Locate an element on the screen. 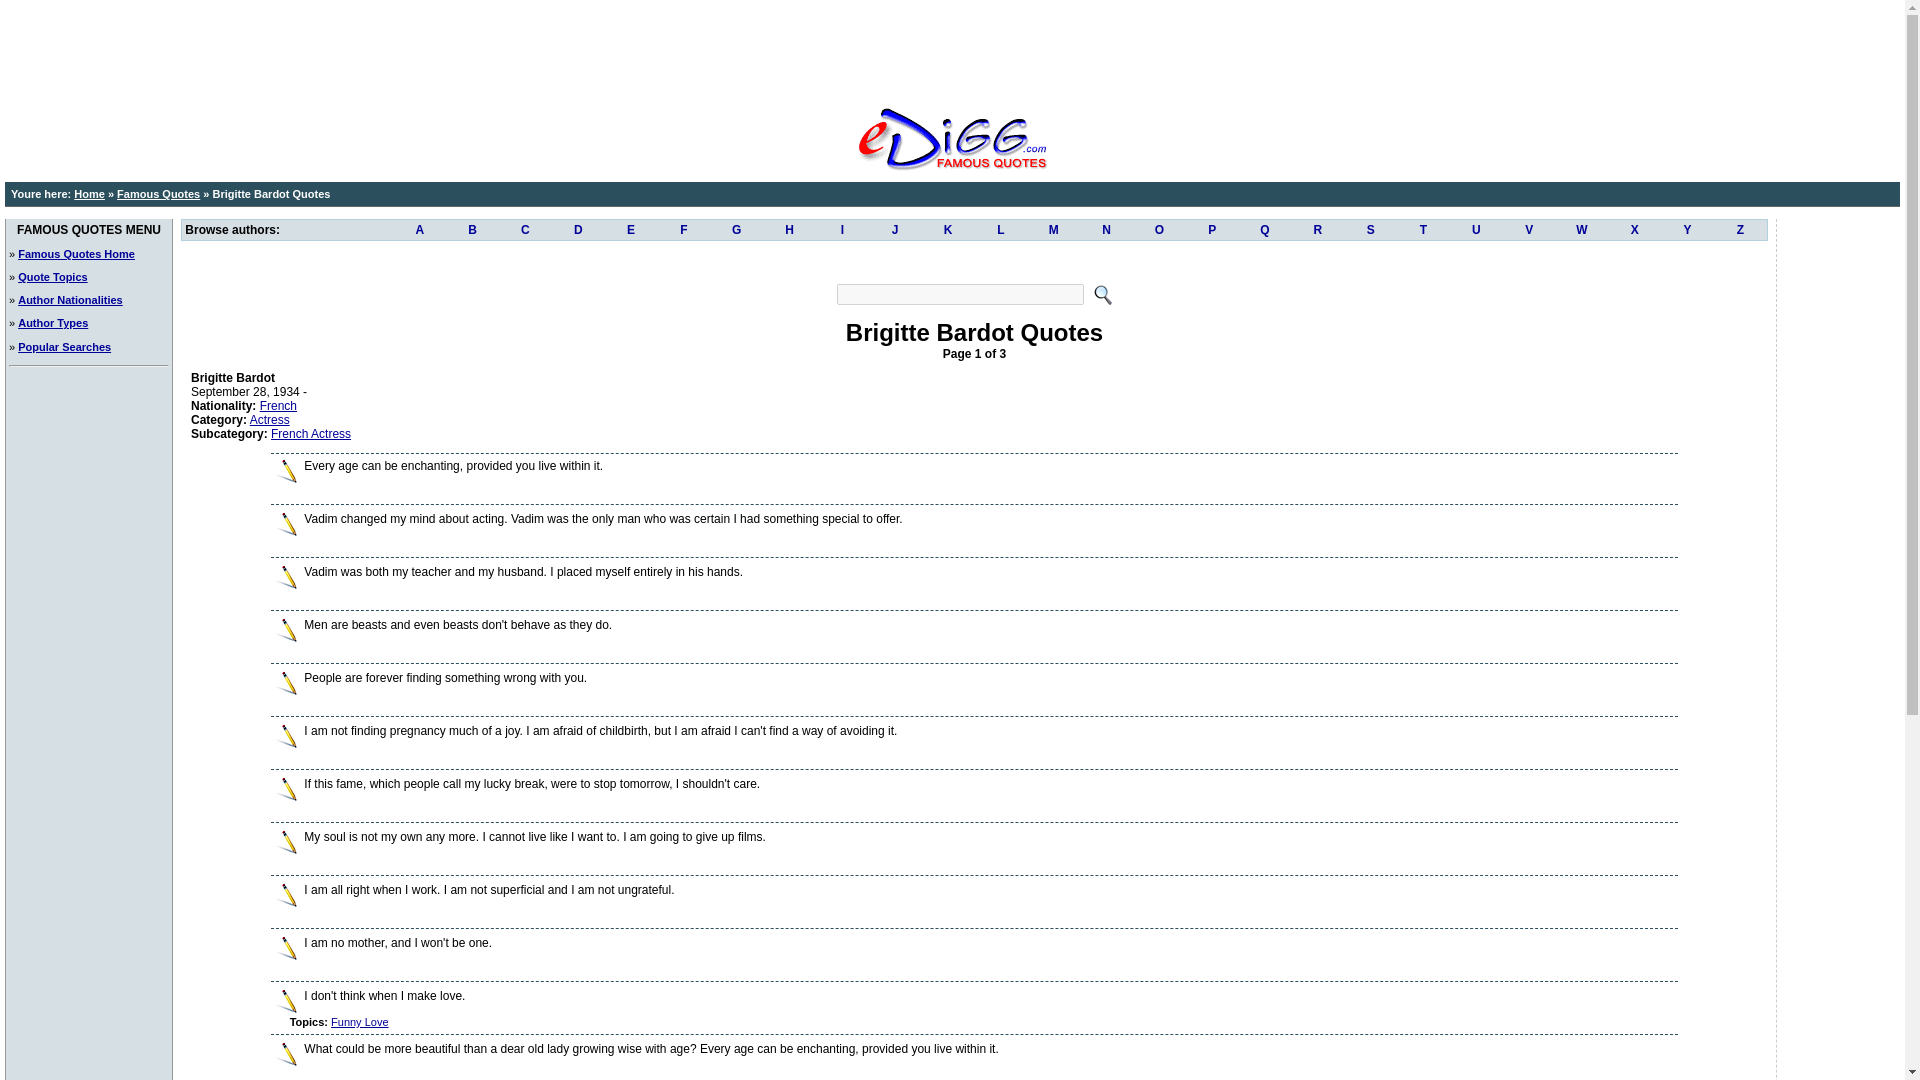 Image resolution: width=1920 pixels, height=1080 pixels. Author Nationalities is located at coordinates (70, 299).